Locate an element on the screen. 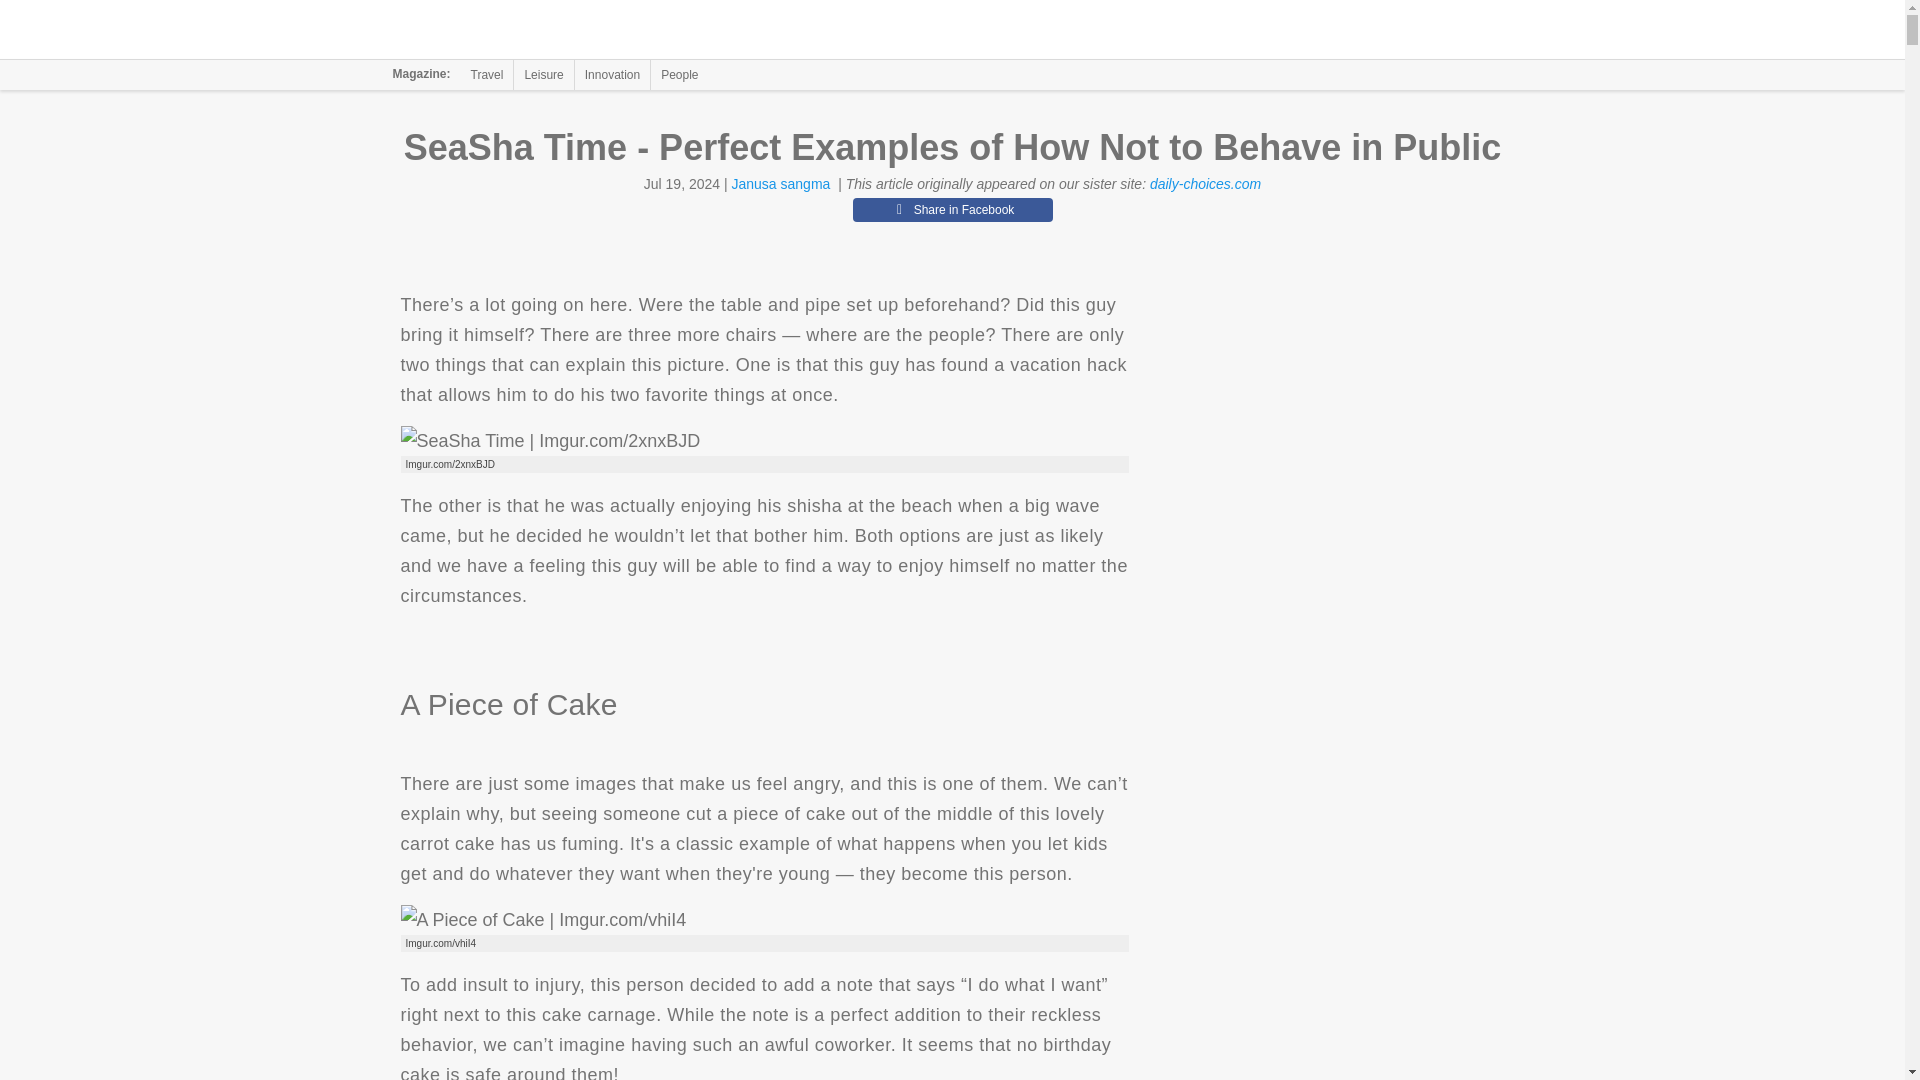 This screenshot has height=1080, width=1920. The Jerusalem Post Magazine is located at coordinates (516, 30).